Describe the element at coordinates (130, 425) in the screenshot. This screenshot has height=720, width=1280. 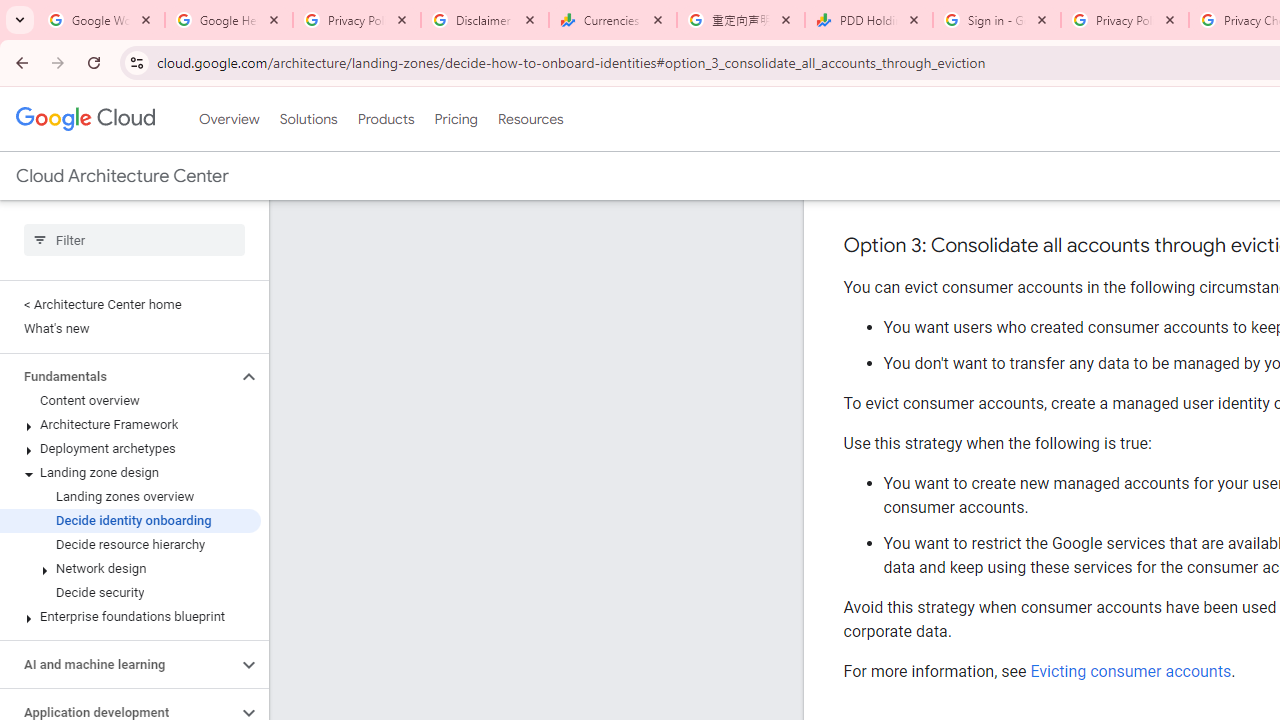
I see `Architecture Framework` at that location.